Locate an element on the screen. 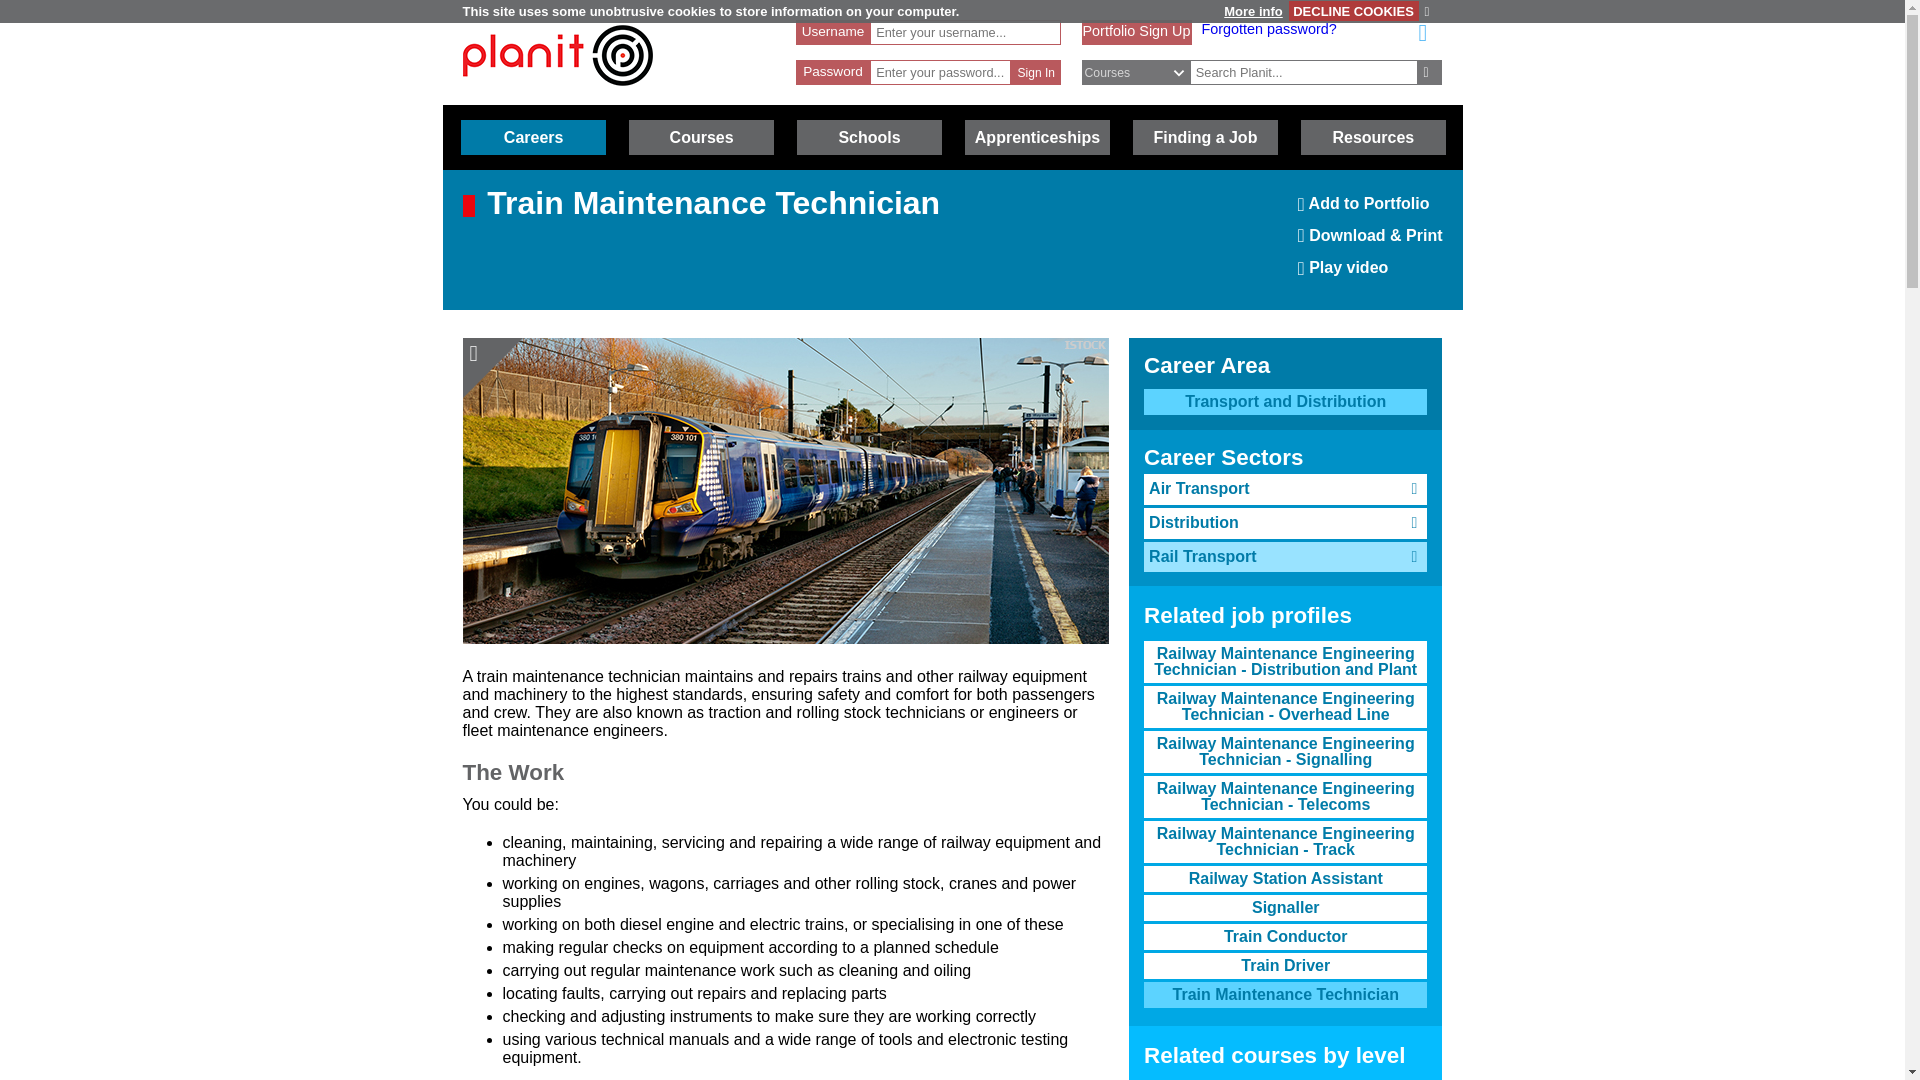  Sign In is located at coordinates (1252, 12).